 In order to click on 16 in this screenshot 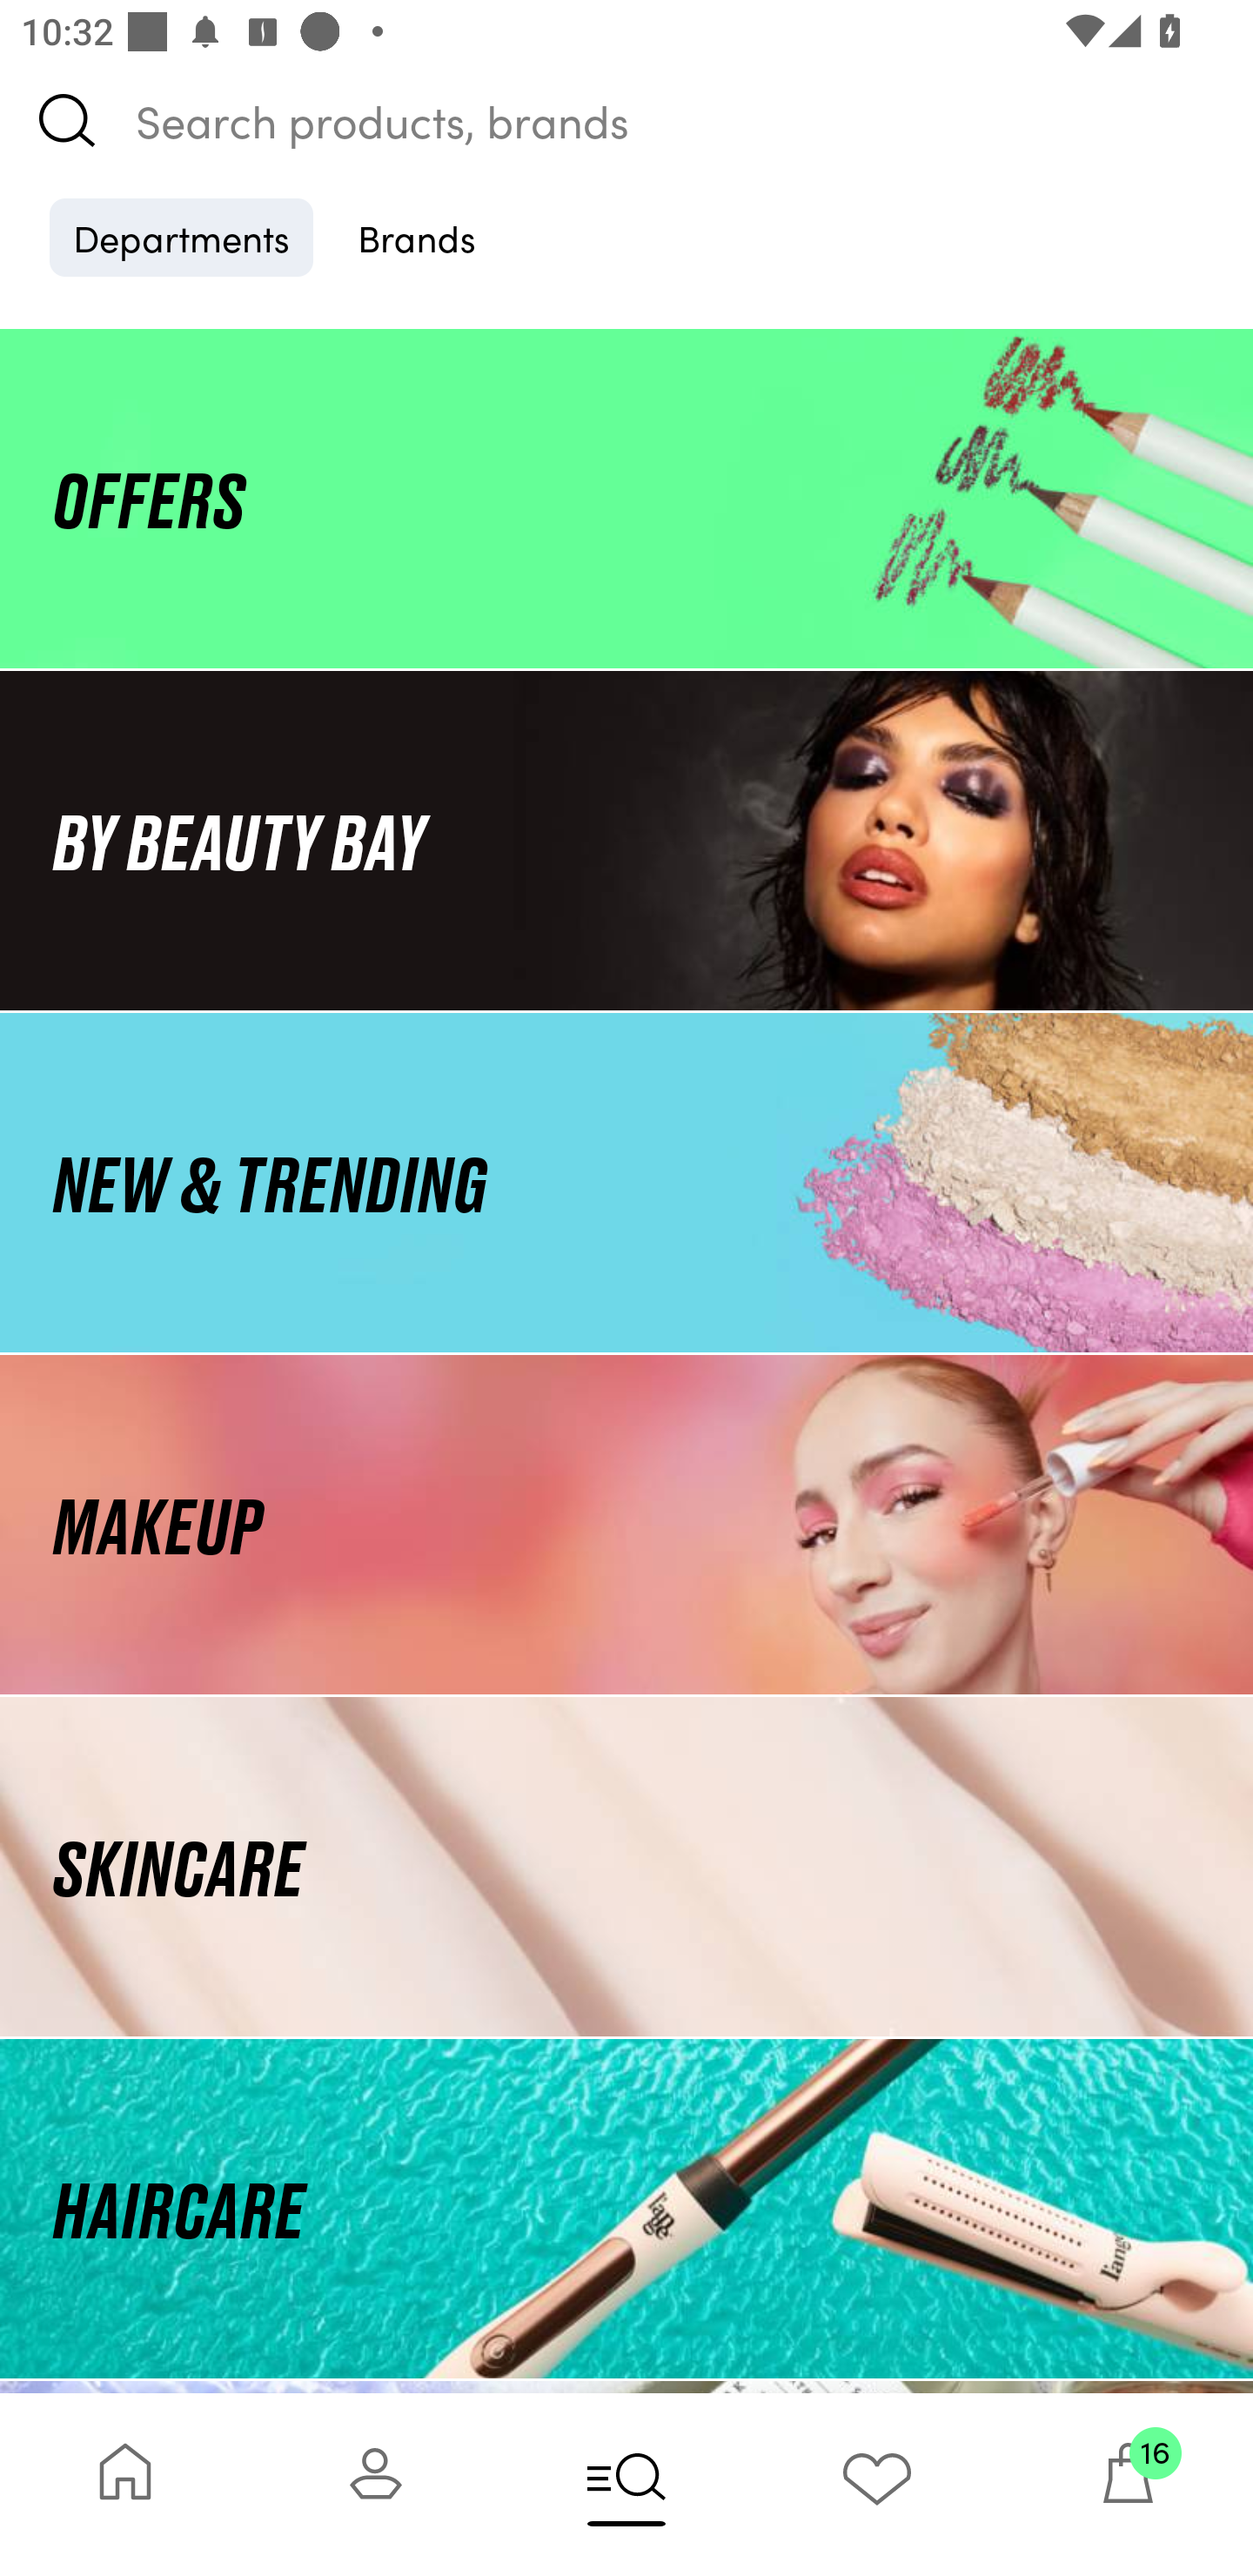, I will do `click(1128, 2484)`.